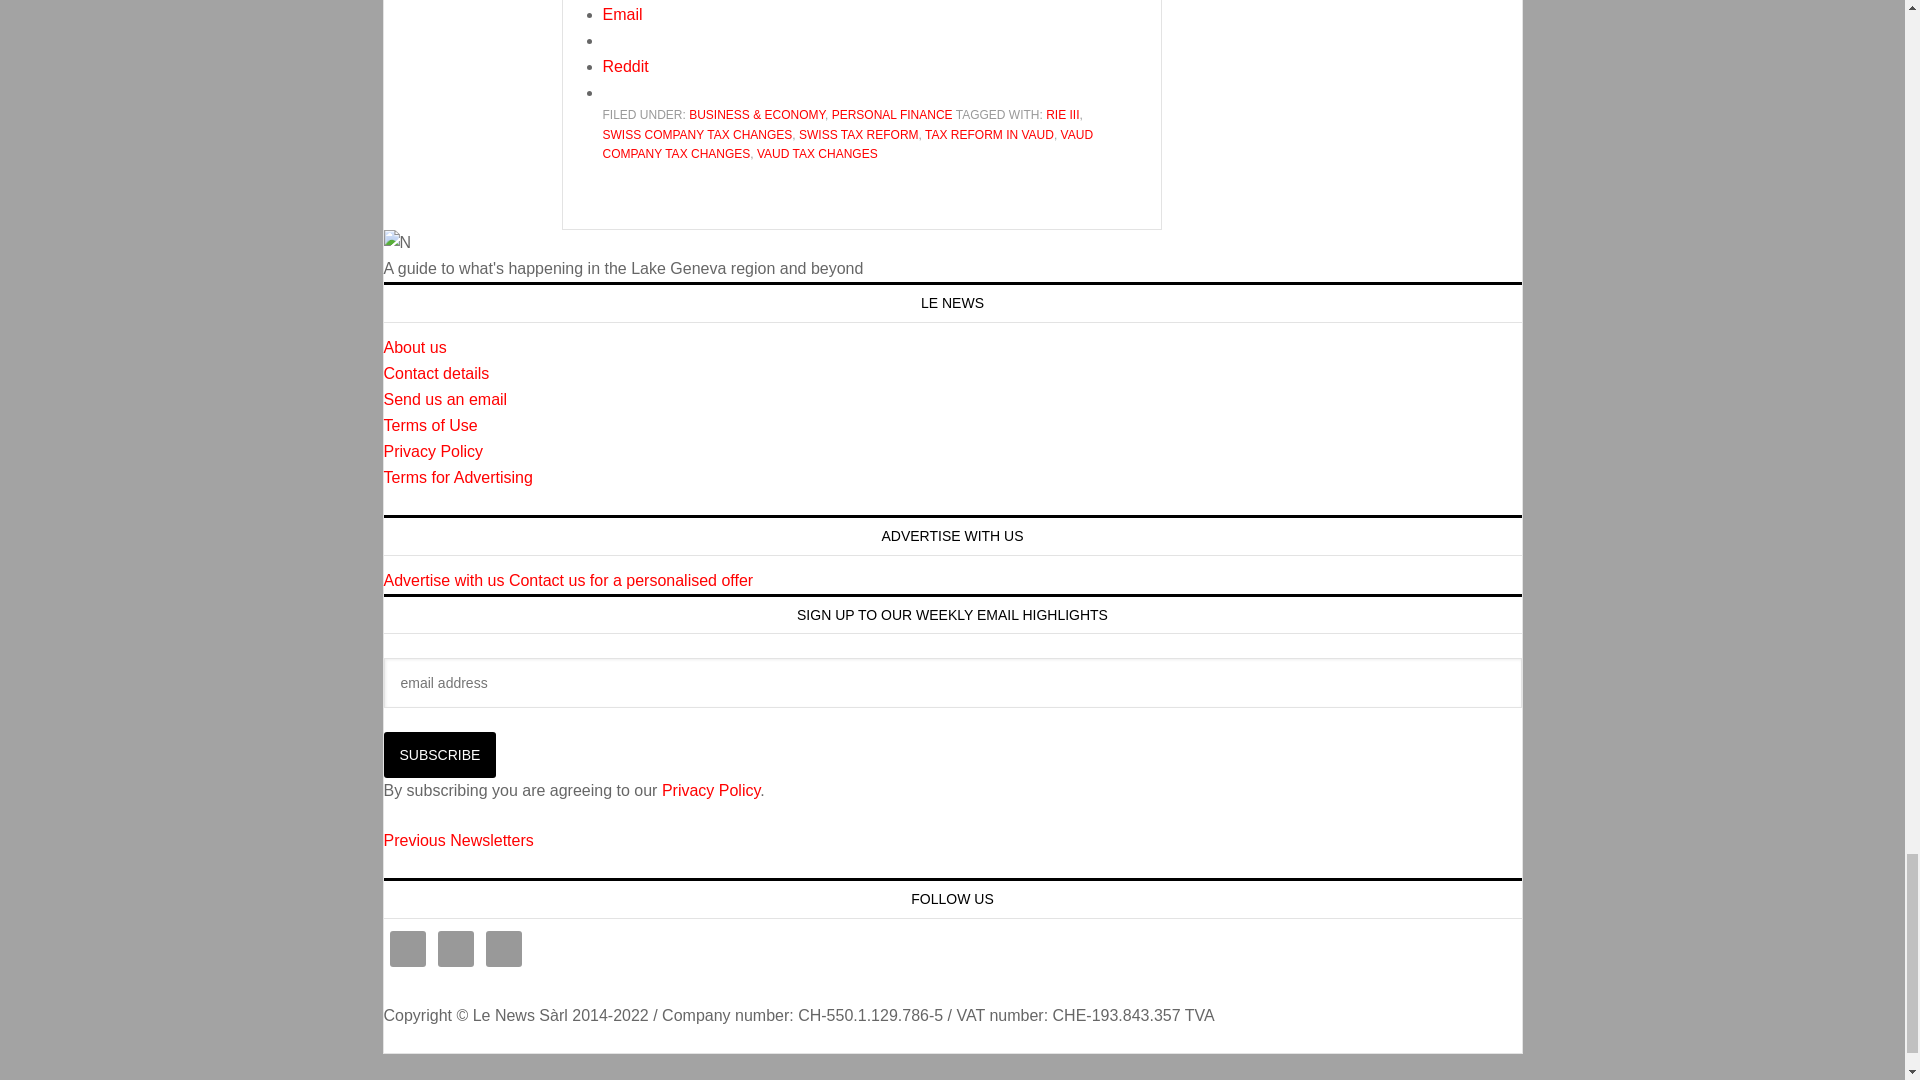 The width and height of the screenshot is (1920, 1080). Describe the element at coordinates (416, 348) in the screenshot. I see `ABOUT US` at that location.